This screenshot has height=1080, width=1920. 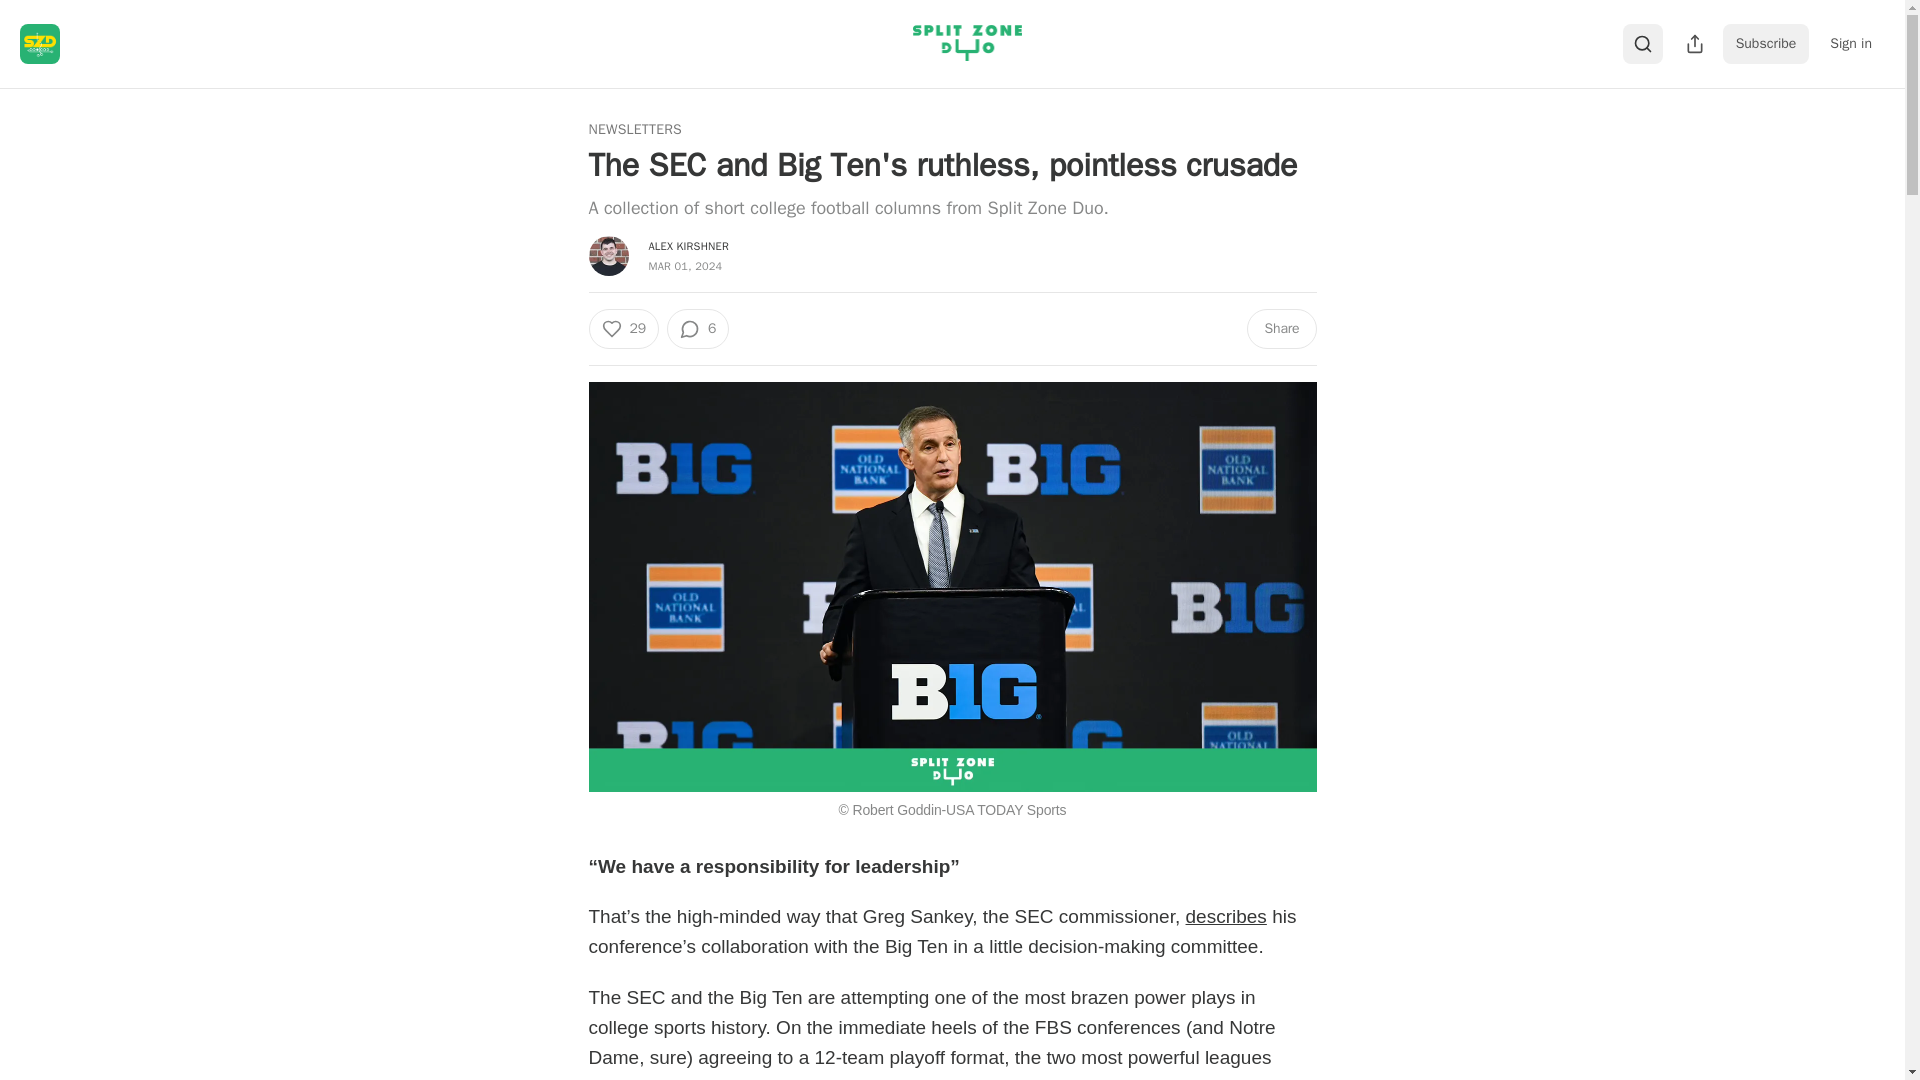 I want to click on ALEX KIRSHNER, so click(x=688, y=245).